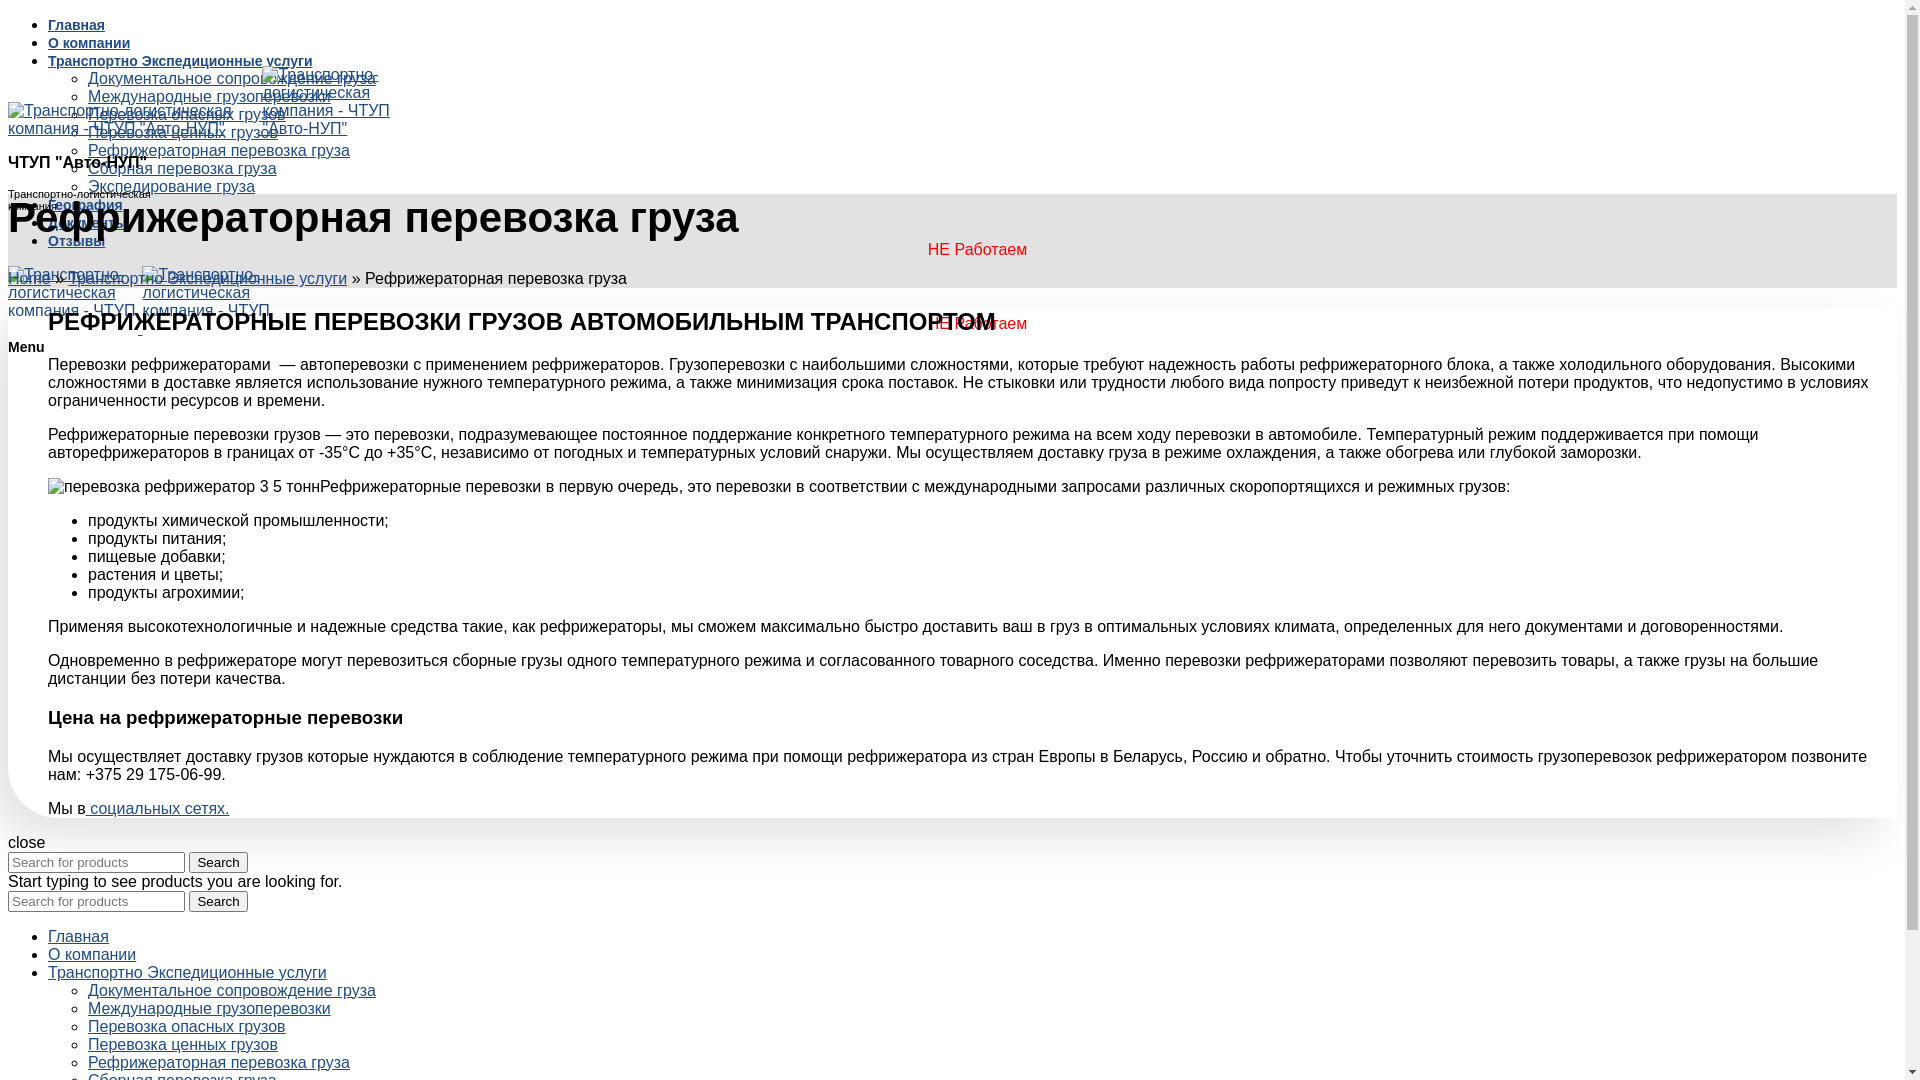 The width and height of the screenshot is (1920, 1080). What do you see at coordinates (218, 900) in the screenshot?
I see `Search` at bounding box center [218, 900].